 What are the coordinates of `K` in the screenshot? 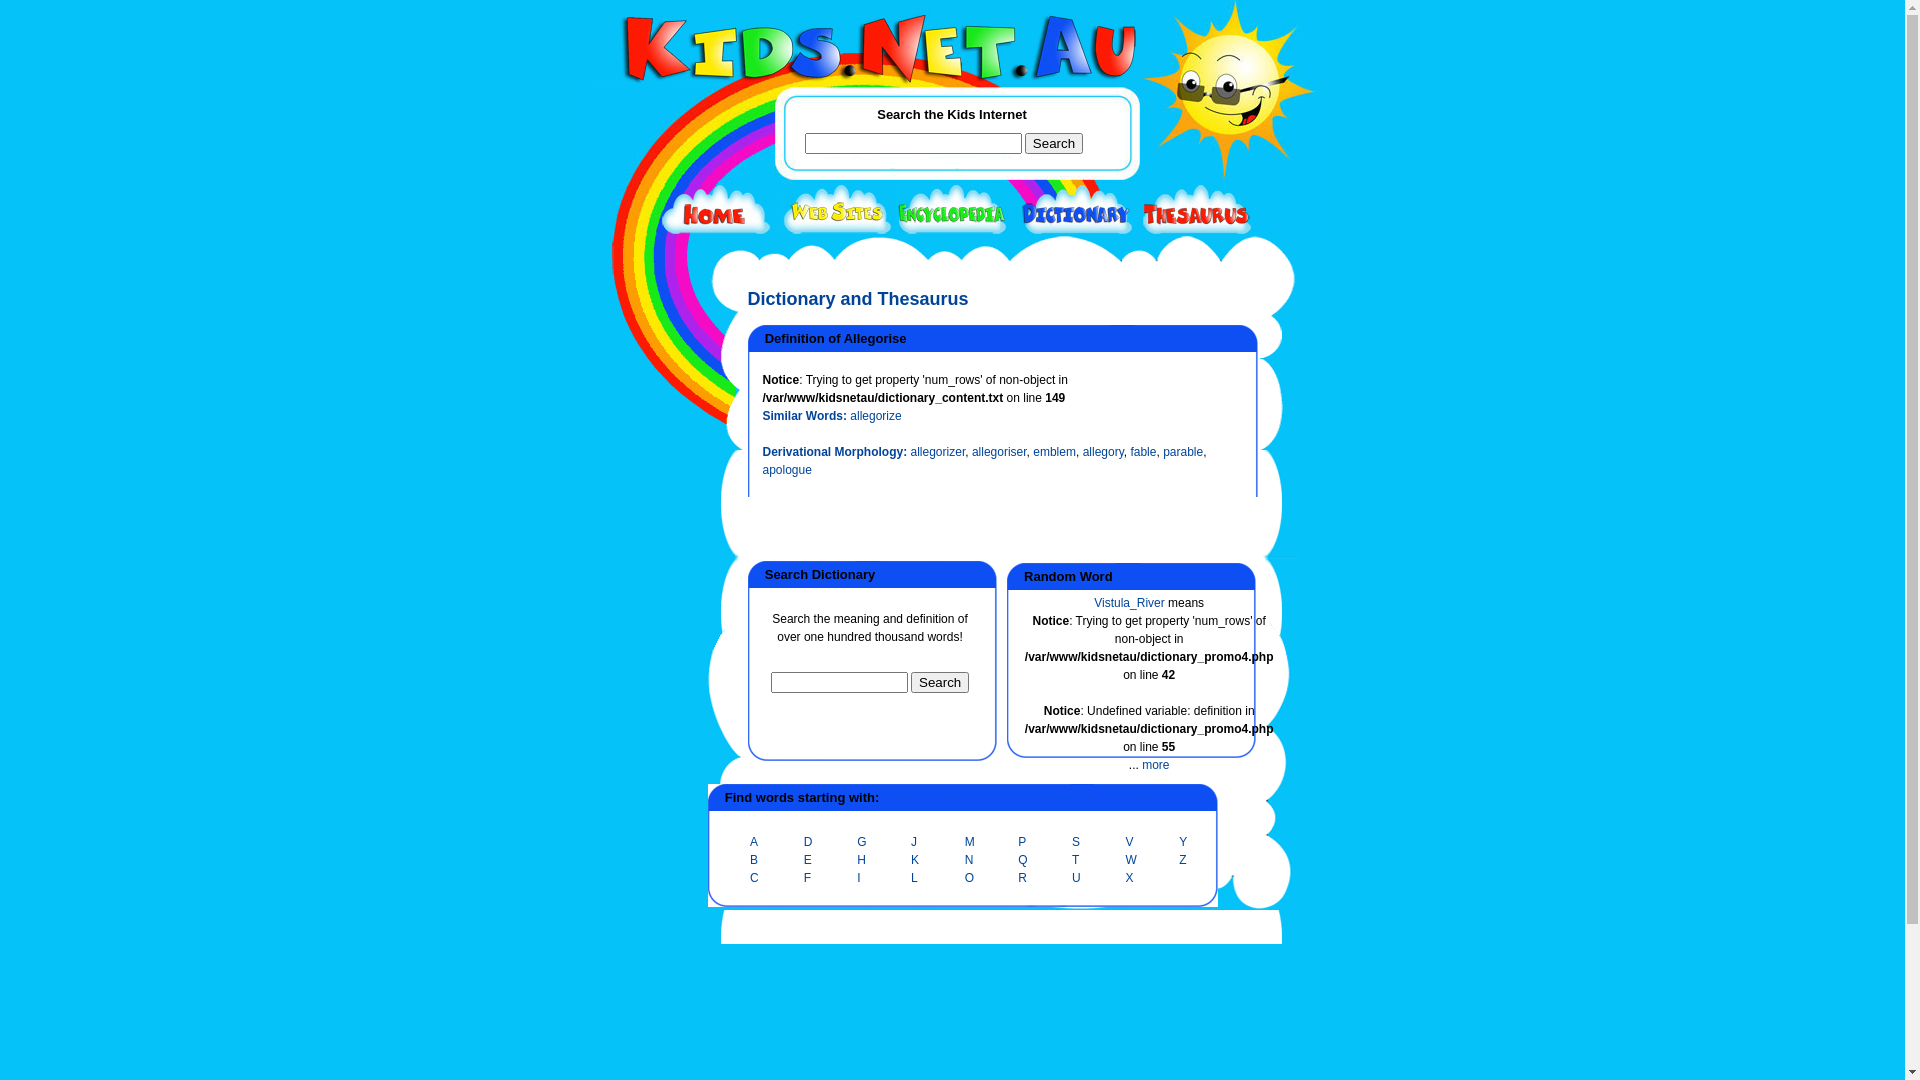 It's located at (915, 860).